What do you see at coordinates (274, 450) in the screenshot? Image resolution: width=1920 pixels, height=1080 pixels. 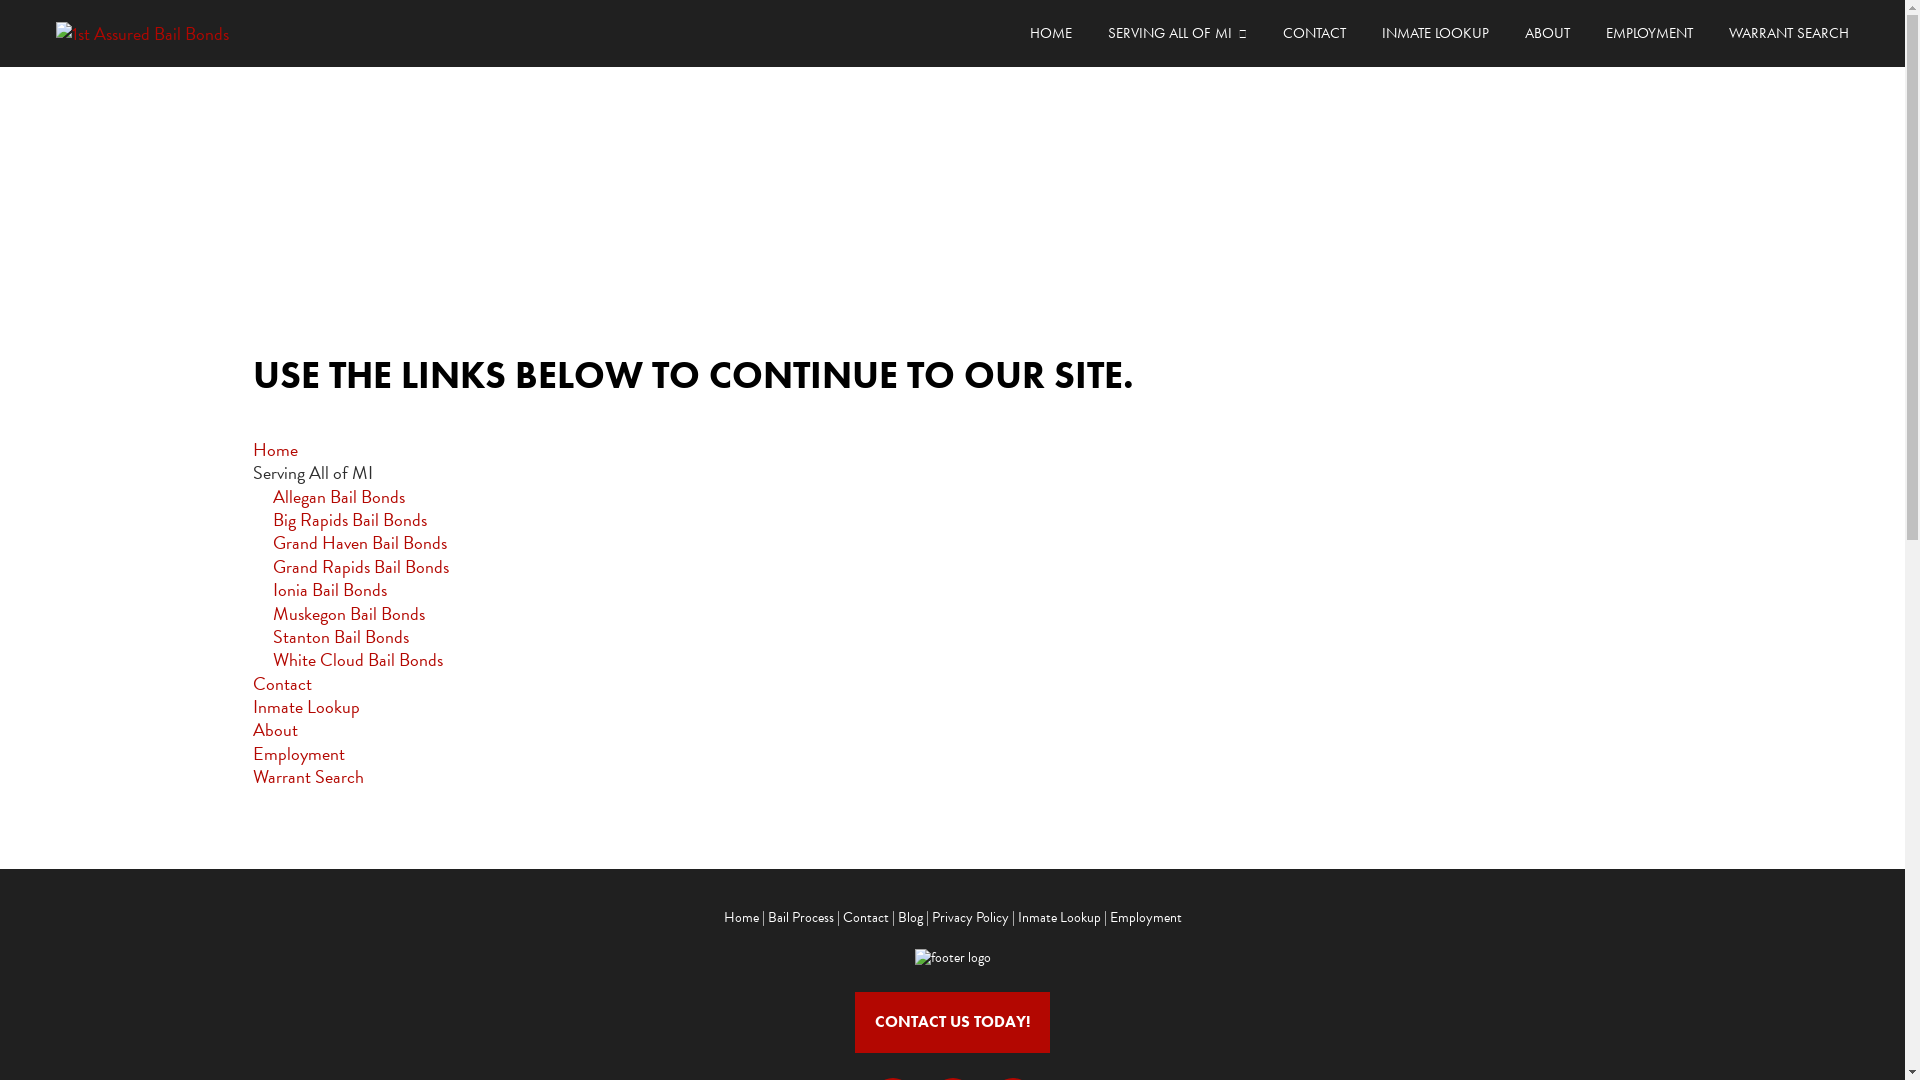 I see `Home` at bounding box center [274, 450].